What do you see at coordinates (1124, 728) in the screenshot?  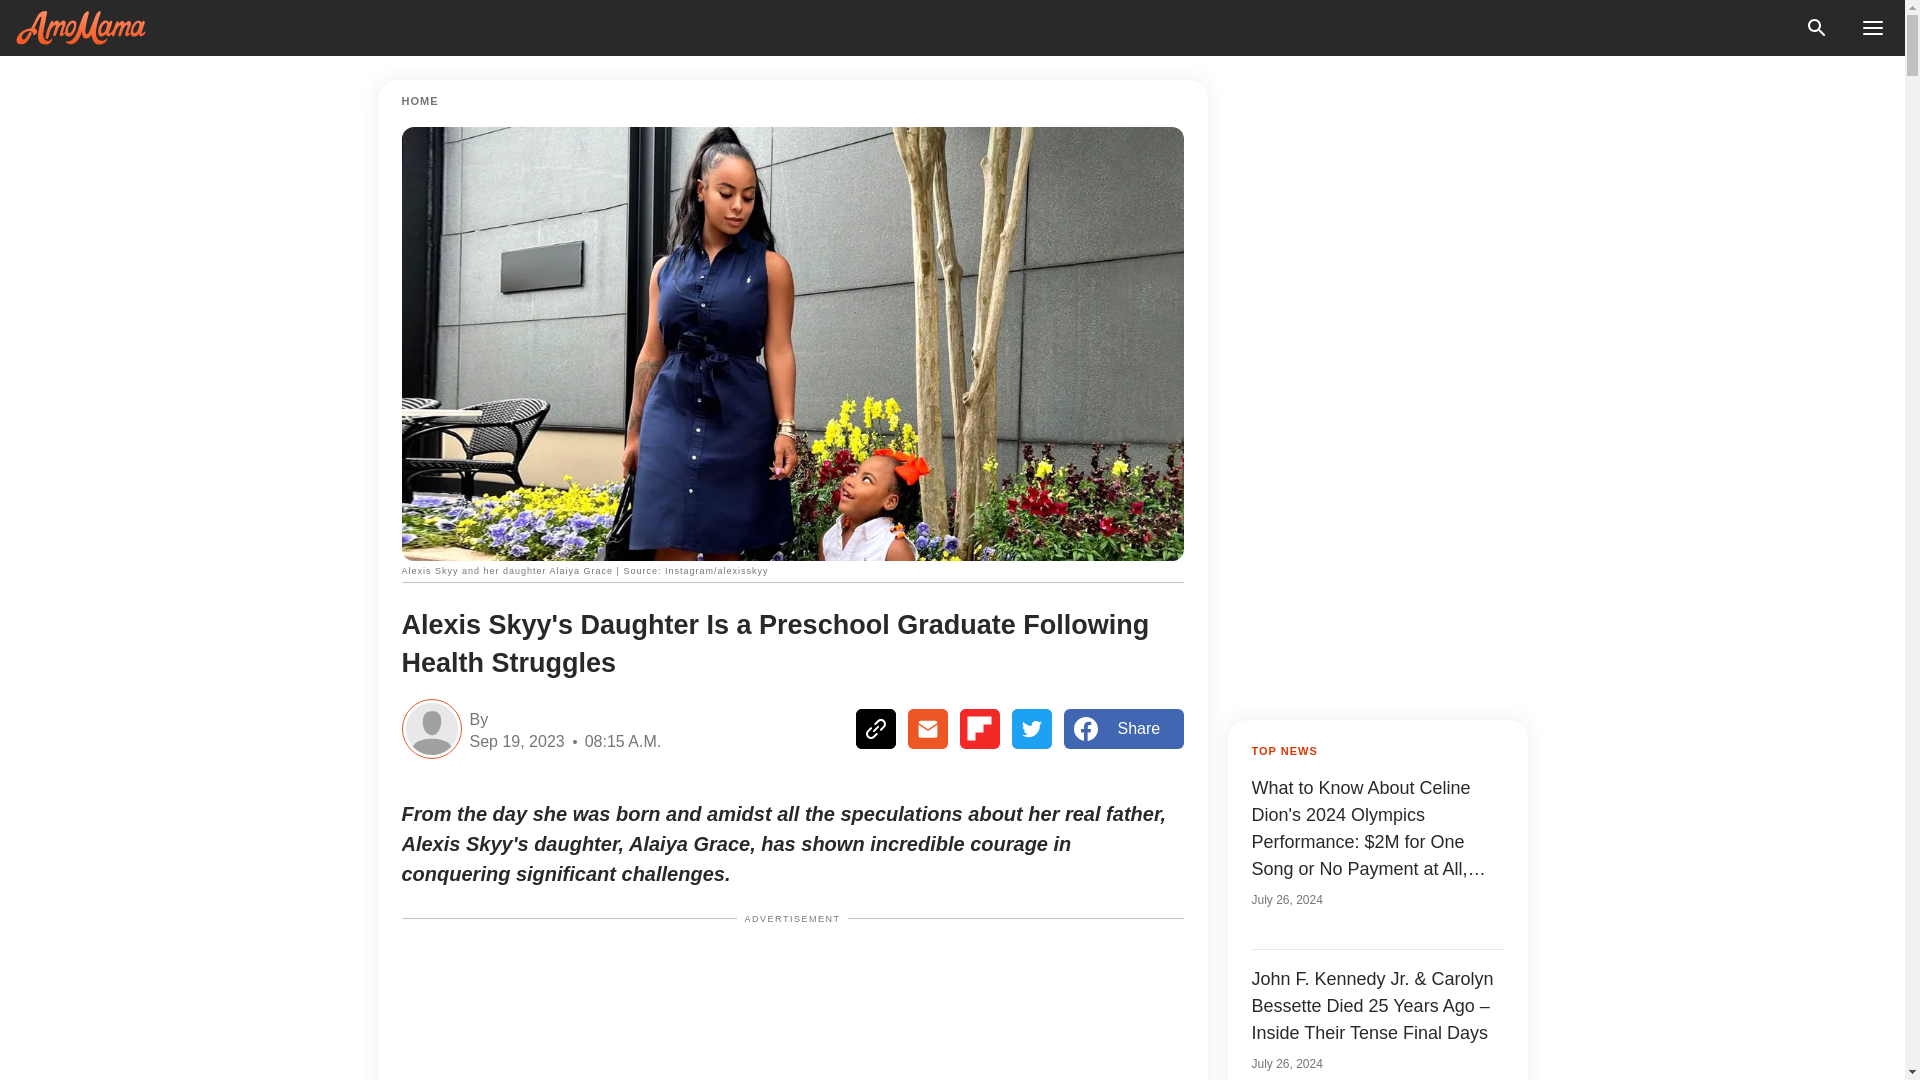 I see `Share` at bounding box center [1124, 728].